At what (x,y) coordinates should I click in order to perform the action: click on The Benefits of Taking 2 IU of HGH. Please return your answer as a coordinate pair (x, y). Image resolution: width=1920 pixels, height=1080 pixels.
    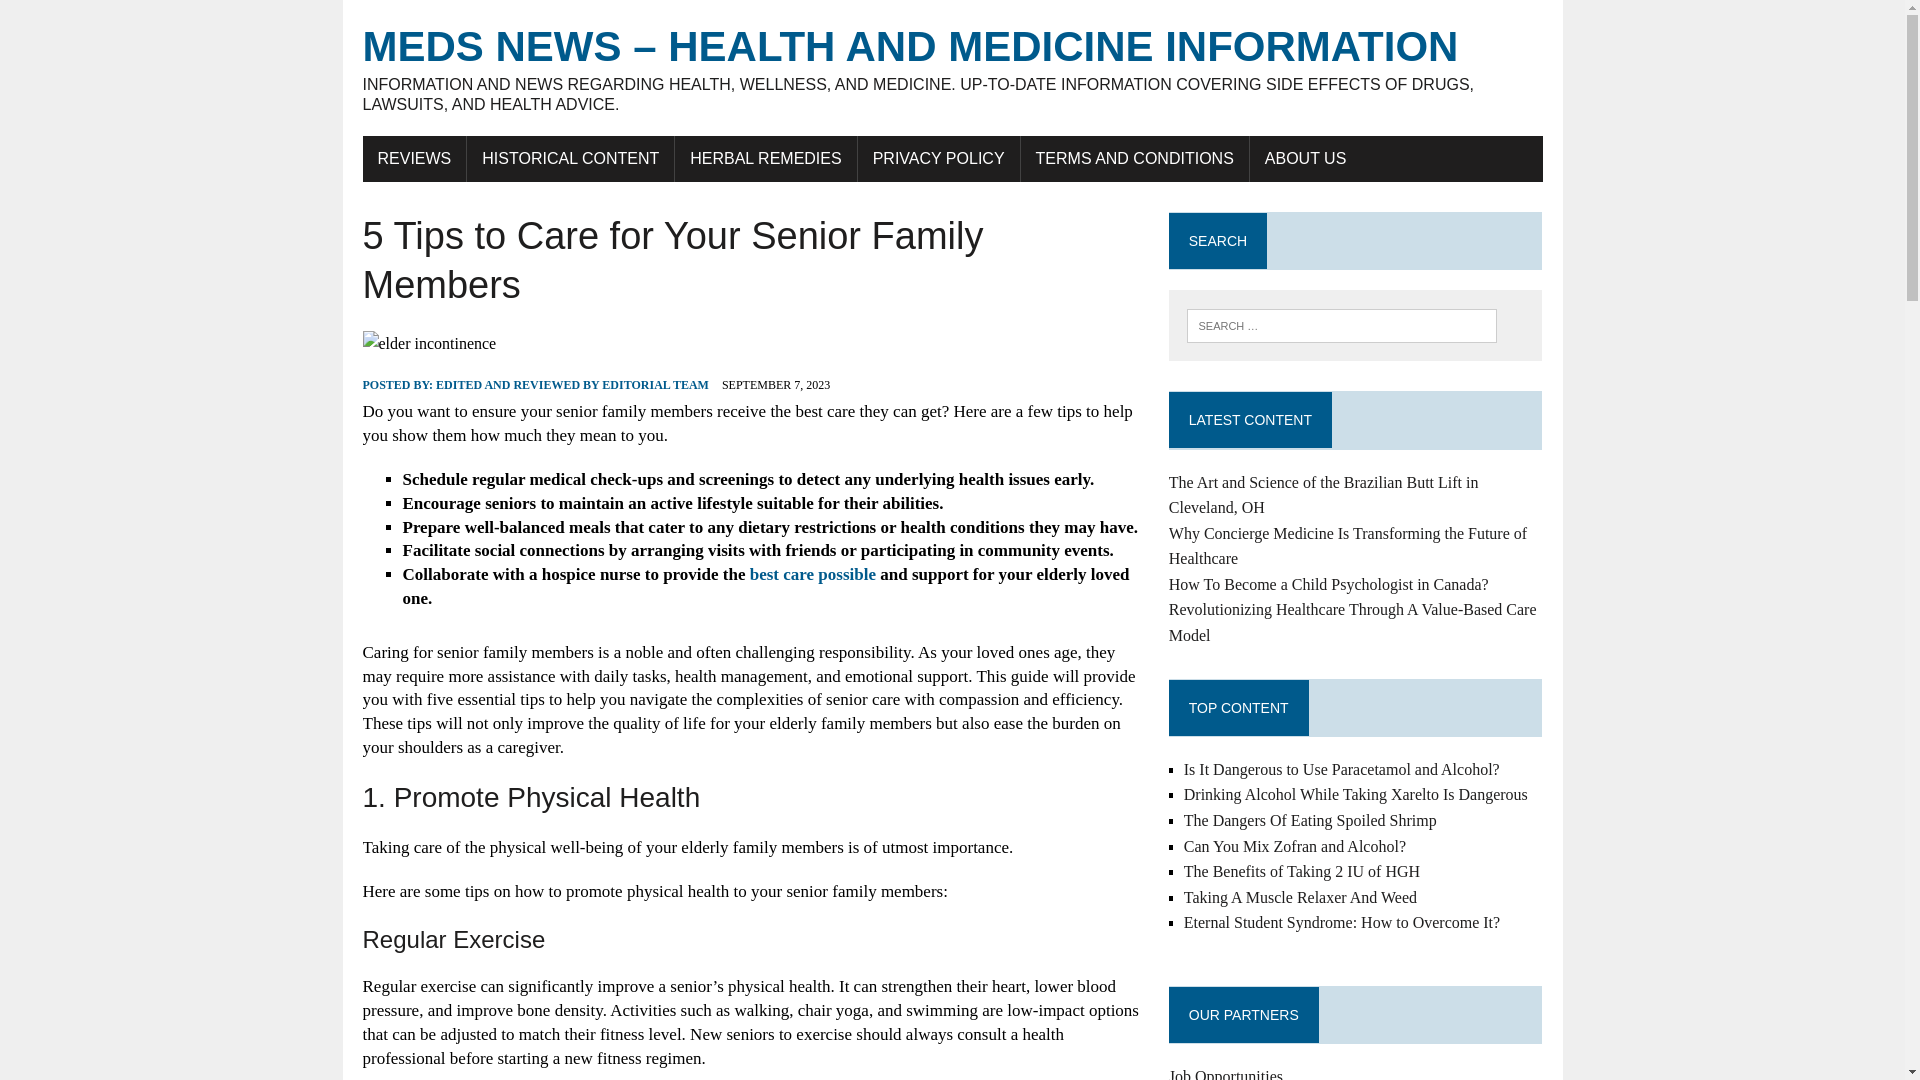
    Looking at the image, I should click on (1302, 871).